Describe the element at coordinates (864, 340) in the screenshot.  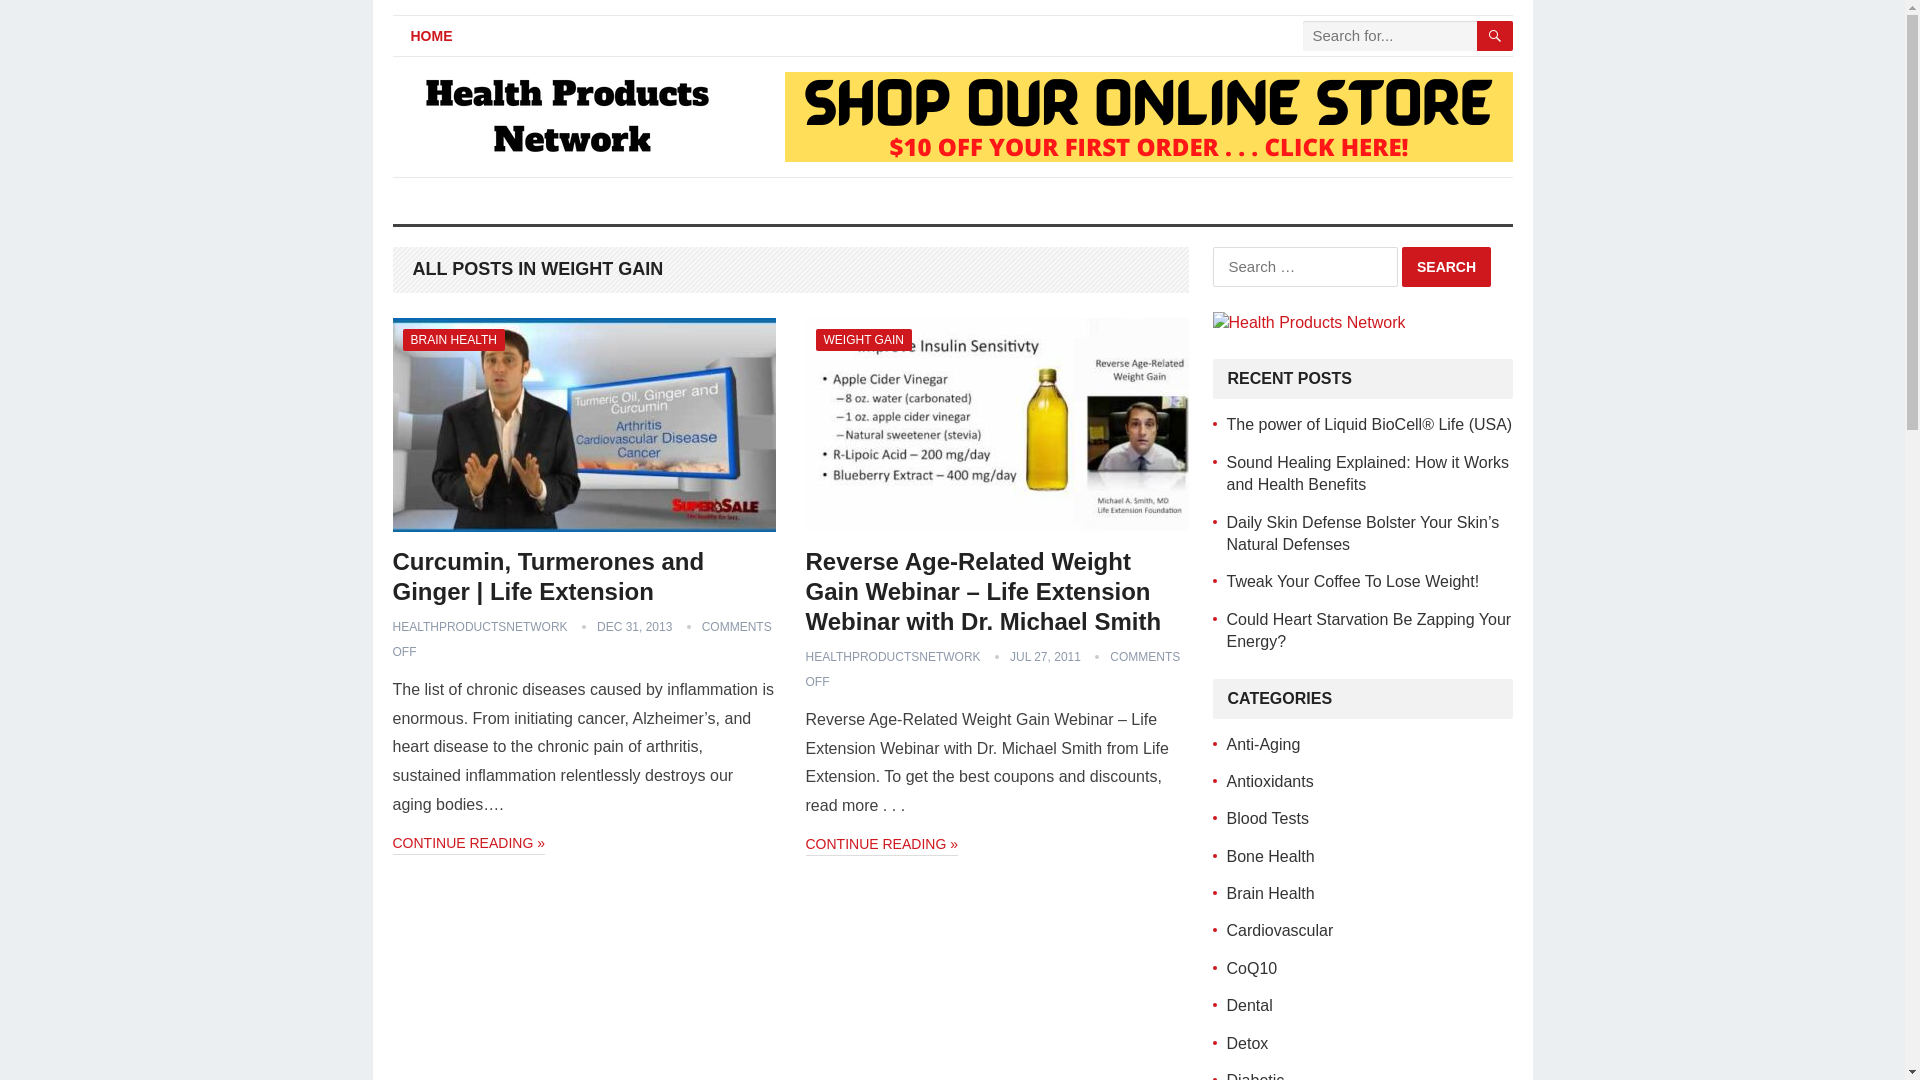
I see `View all posts in Weight Gain` at that location.